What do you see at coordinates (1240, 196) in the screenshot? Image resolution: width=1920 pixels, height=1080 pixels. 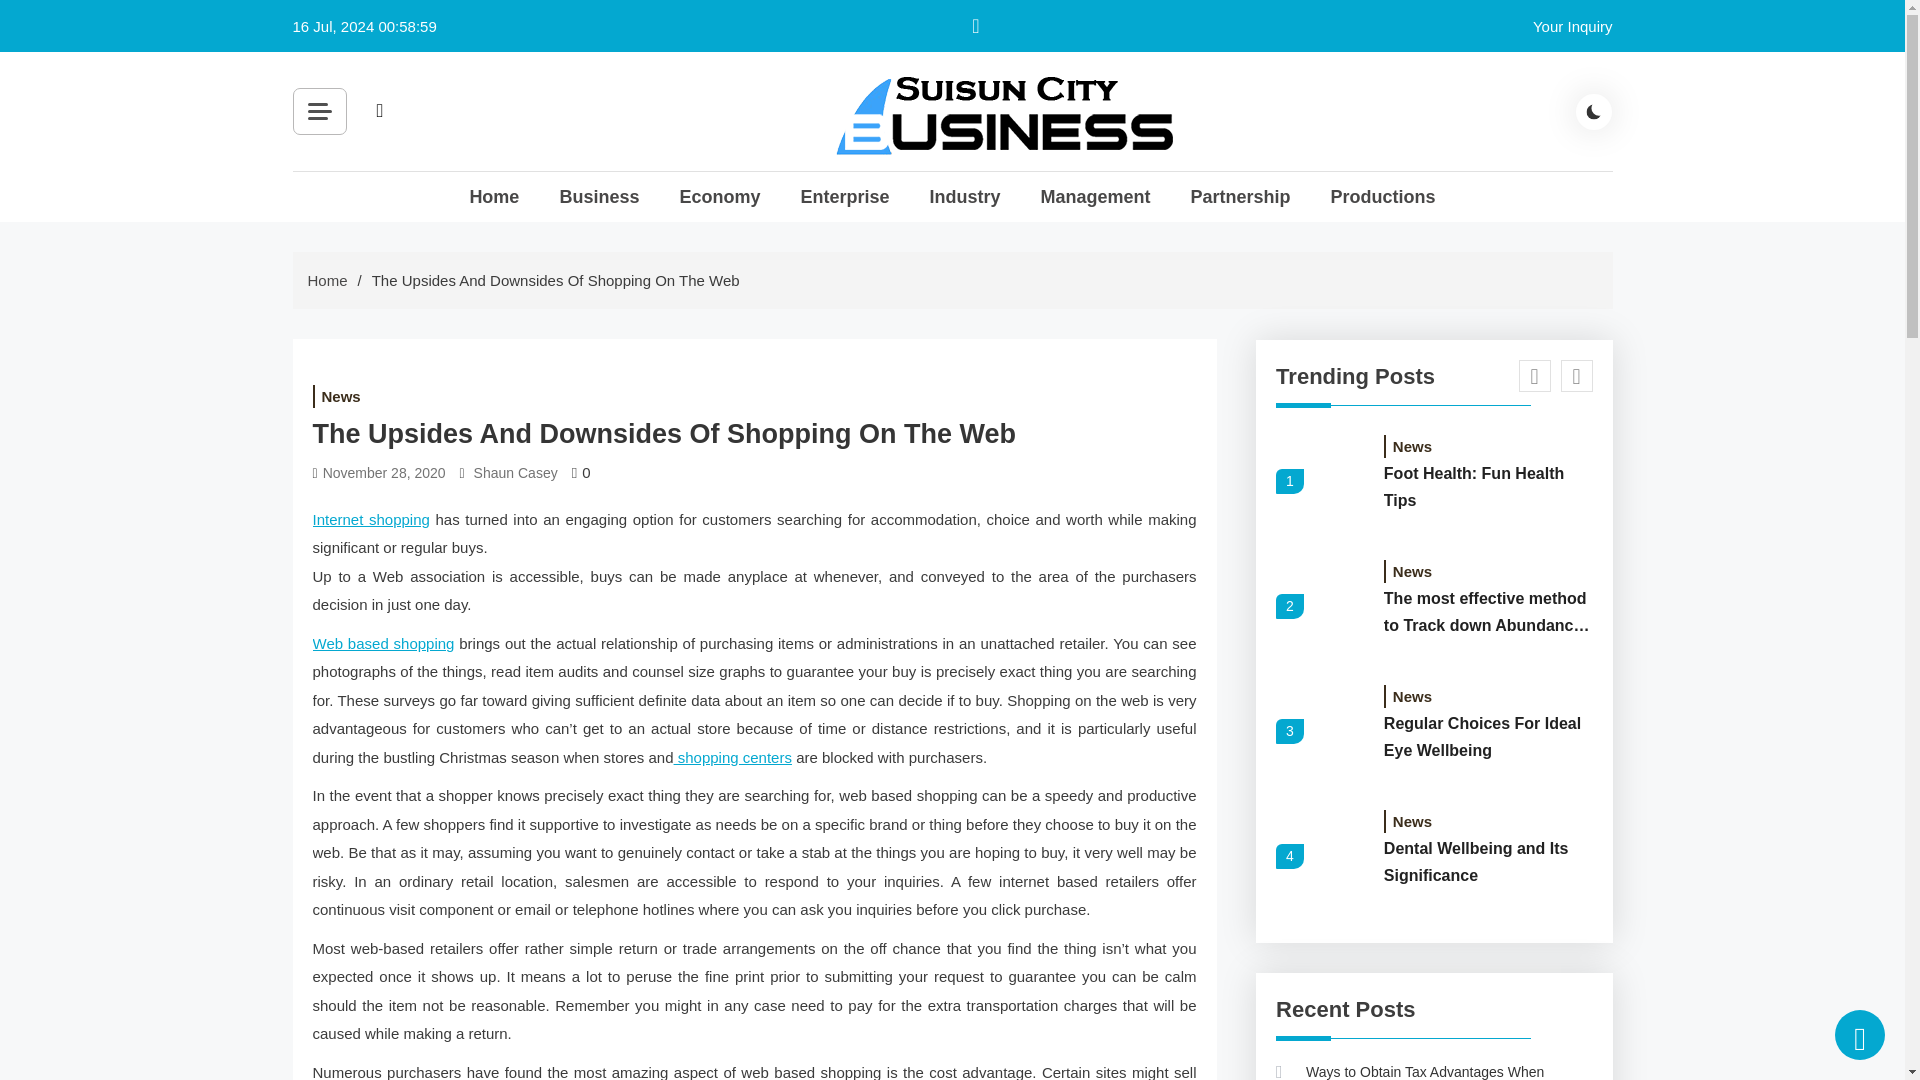 I see `Partnership` at bounding box center [1240, 196].